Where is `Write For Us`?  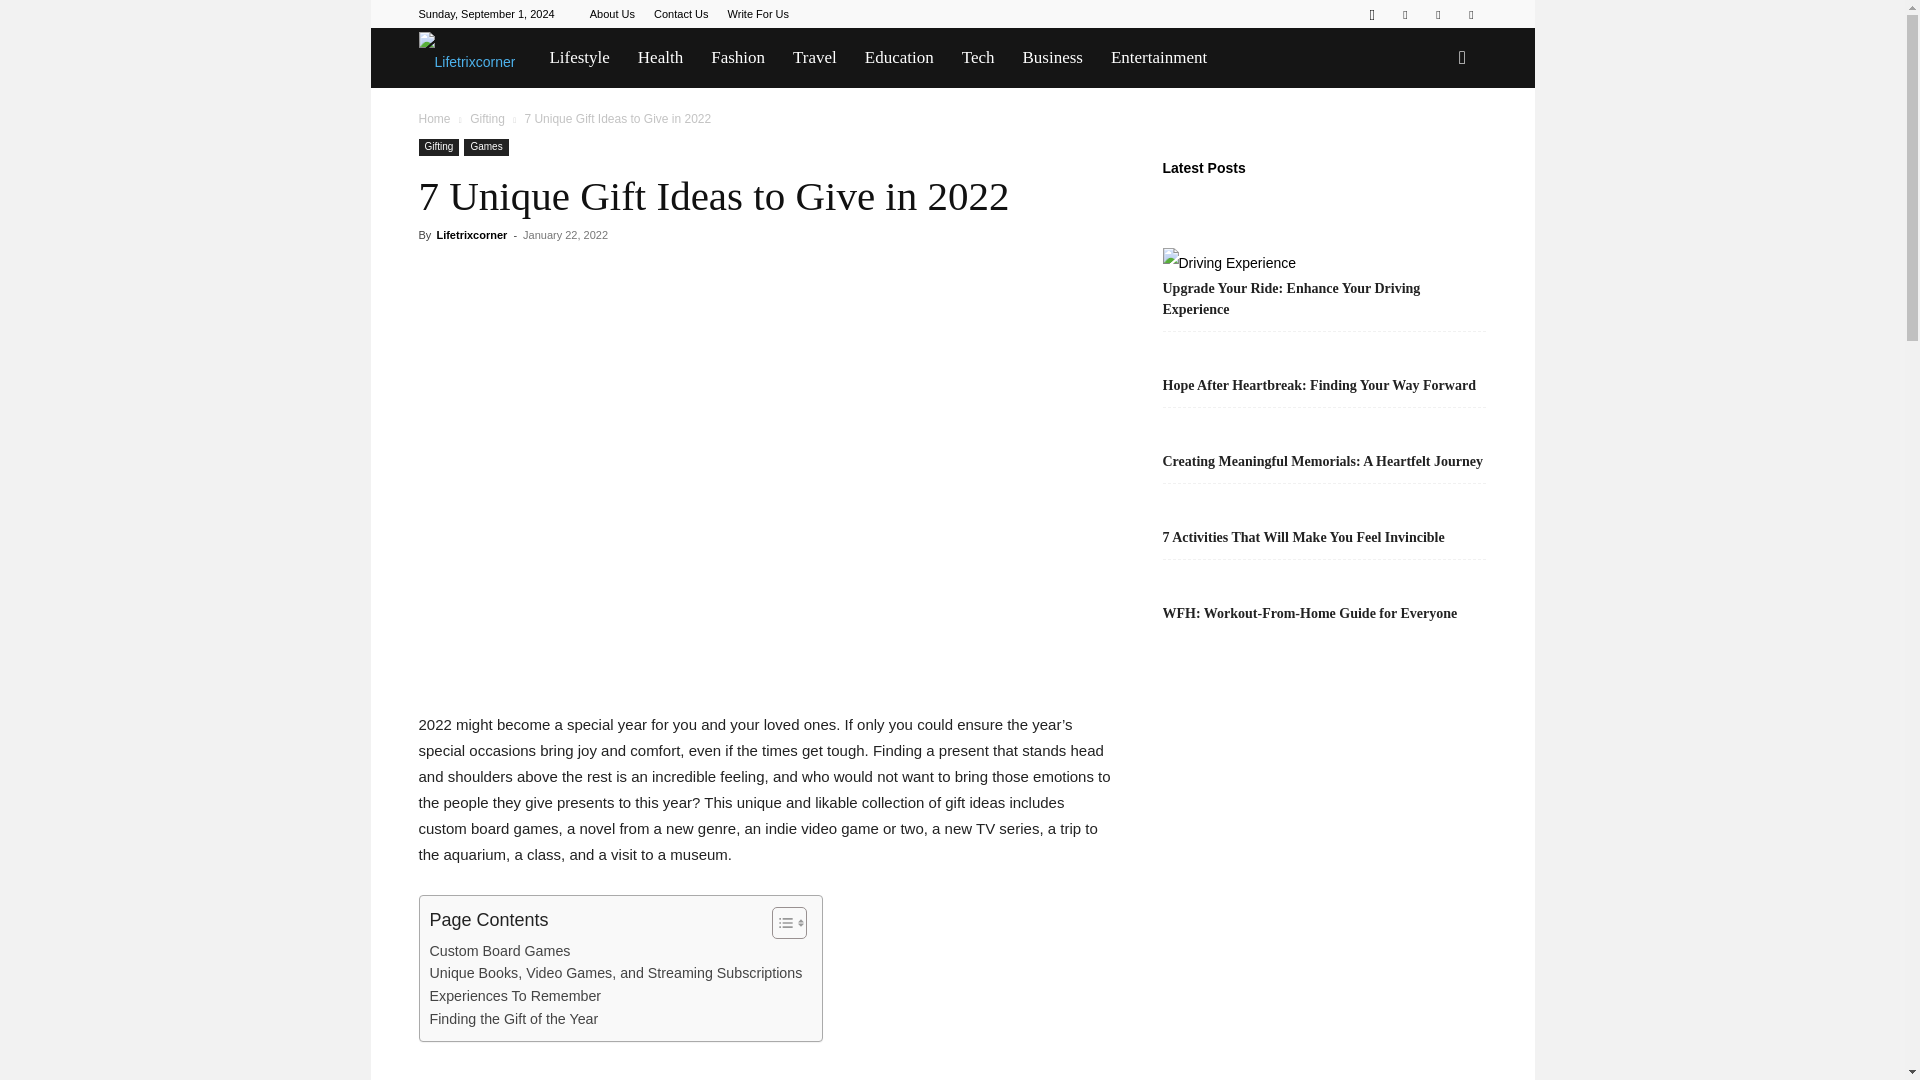 Write For Us is located at coordinates (758, 14).